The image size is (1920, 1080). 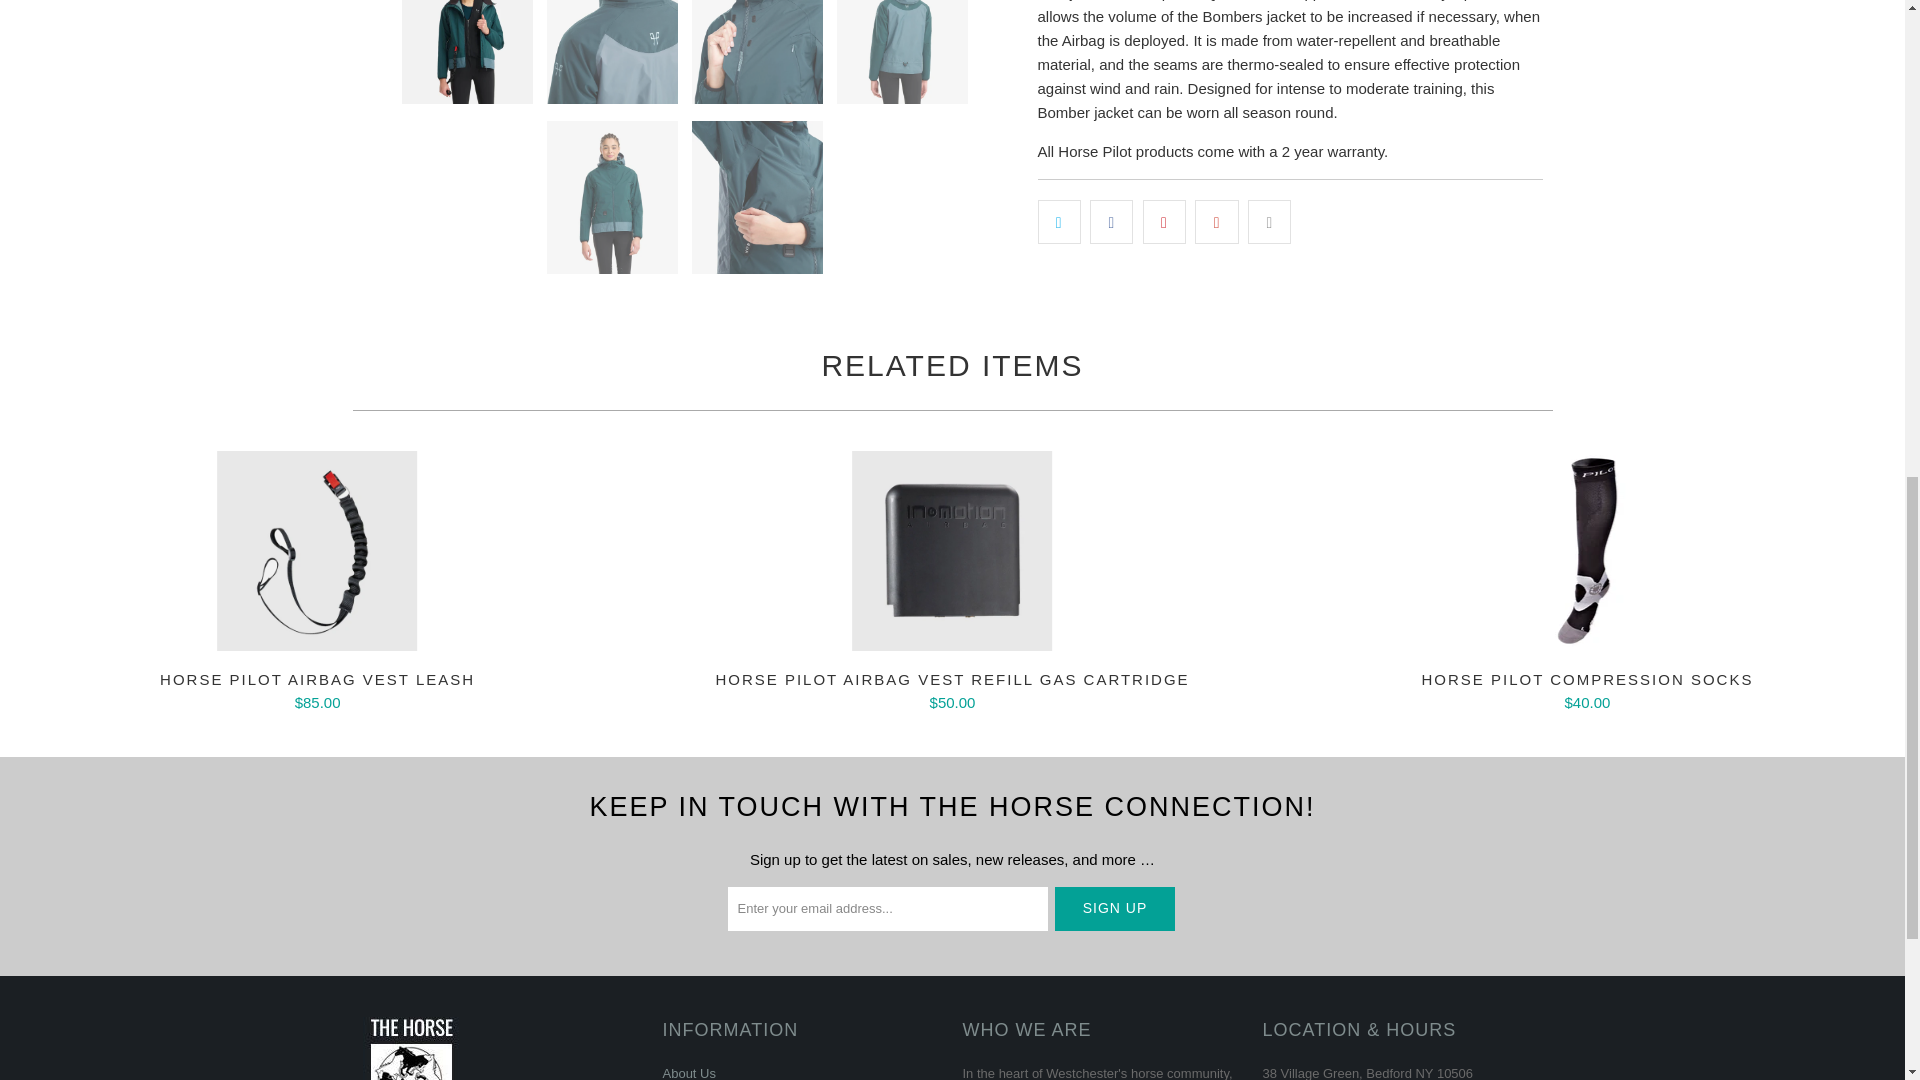 I want to click on Email this to a friend, so click(x=1269, y=222).